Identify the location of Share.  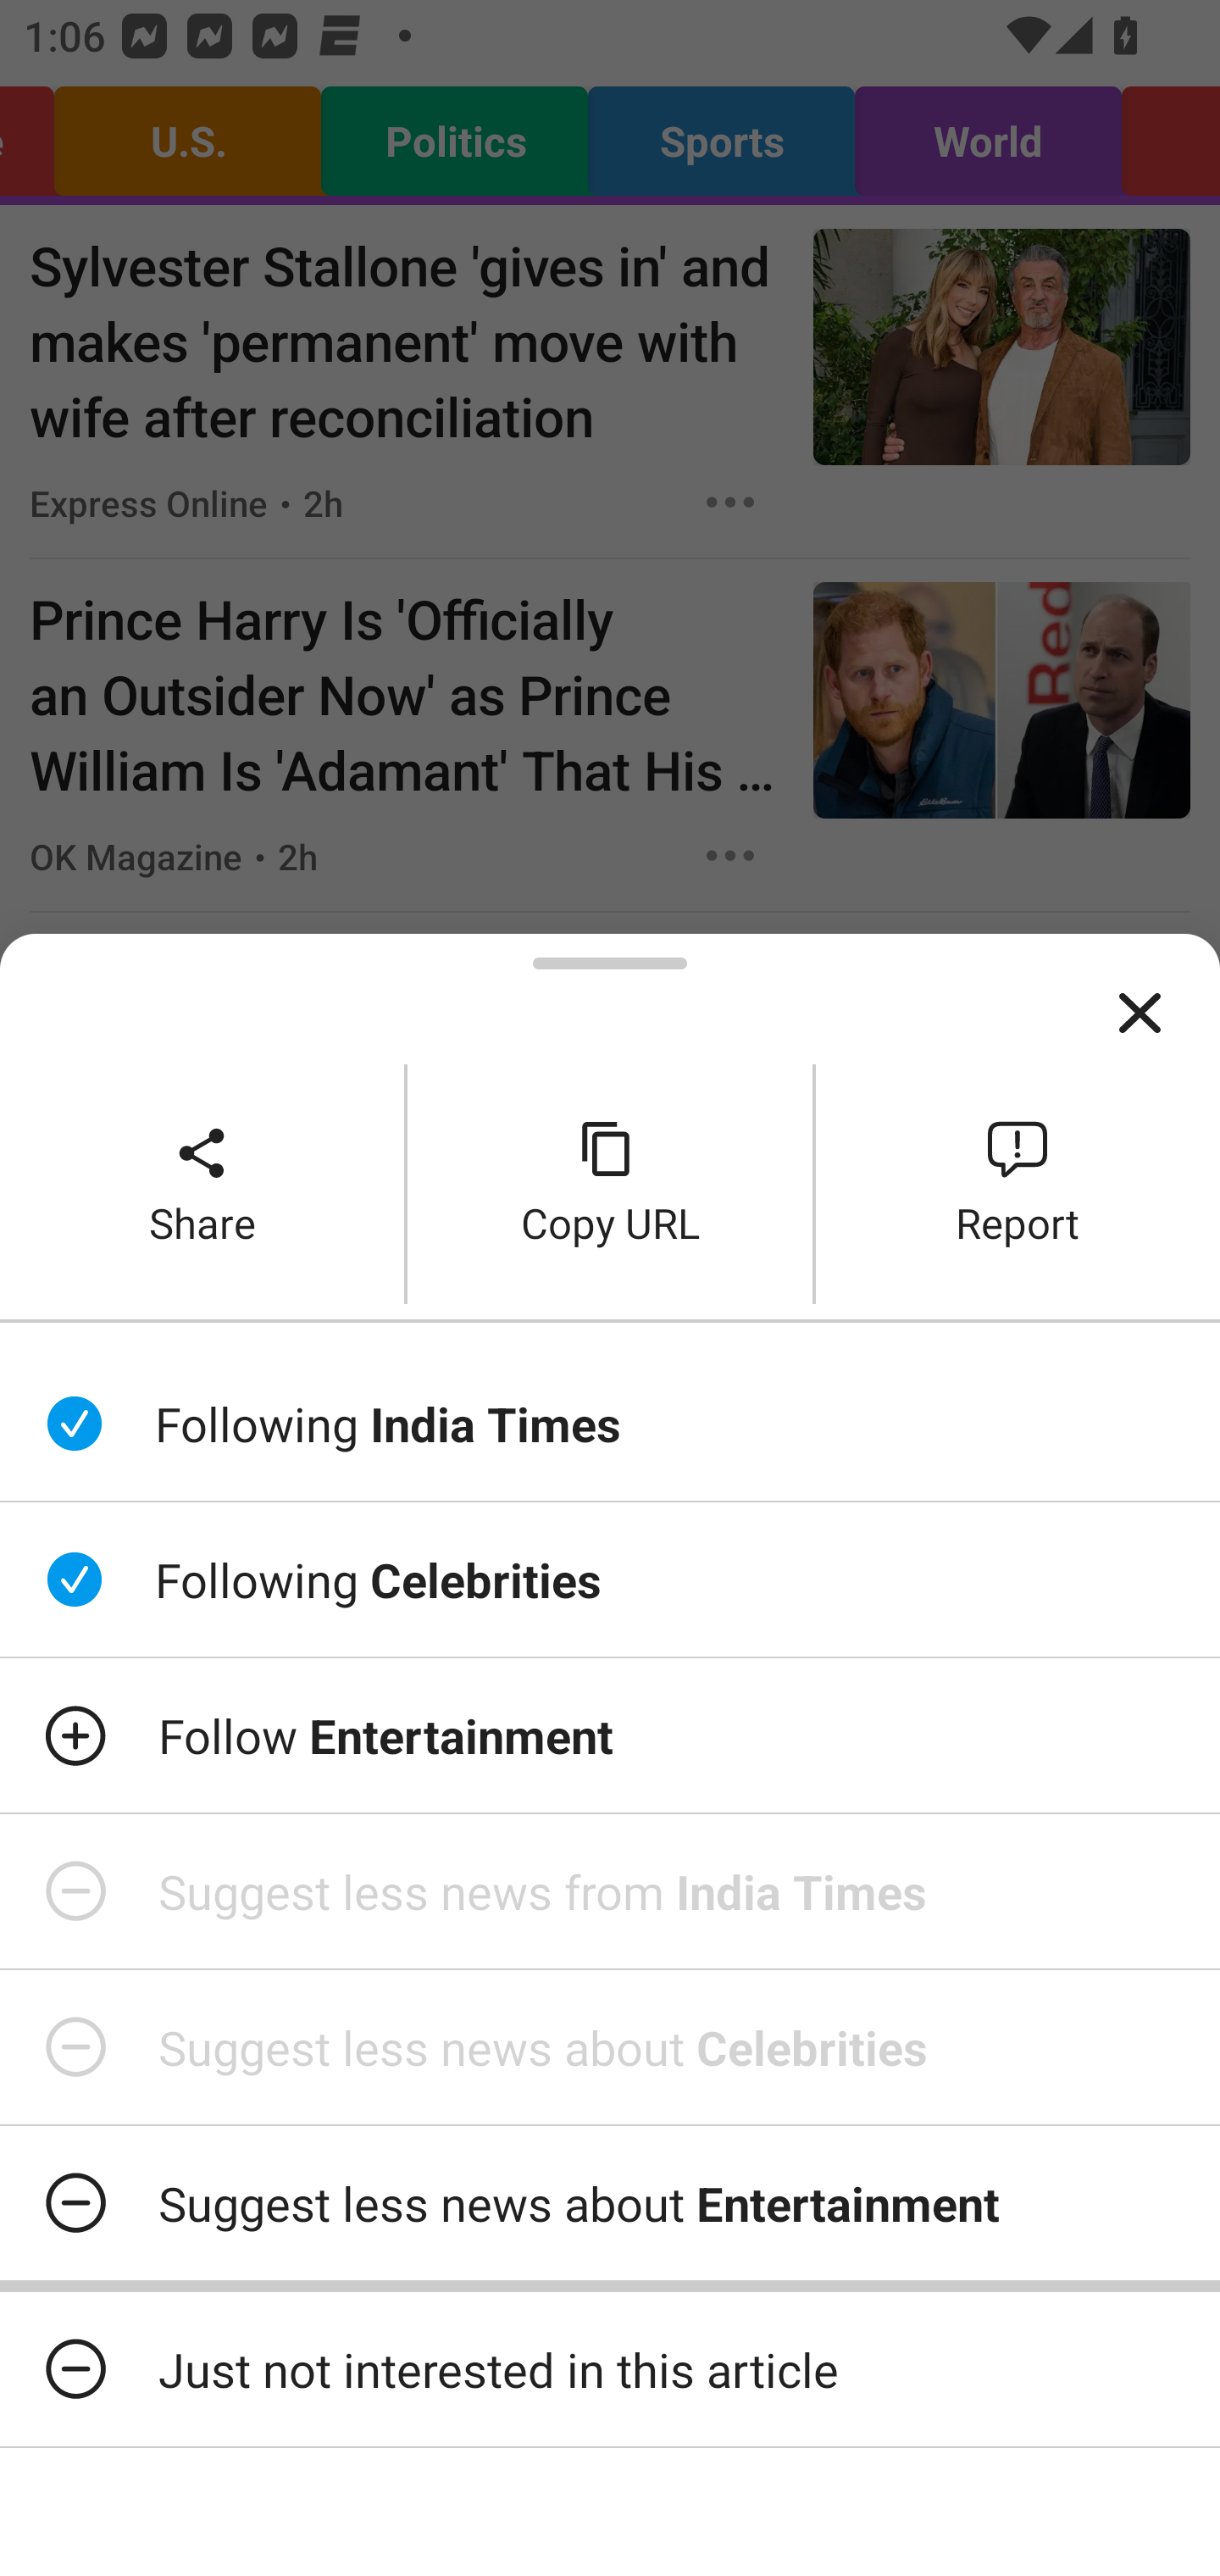
(202, 1183).